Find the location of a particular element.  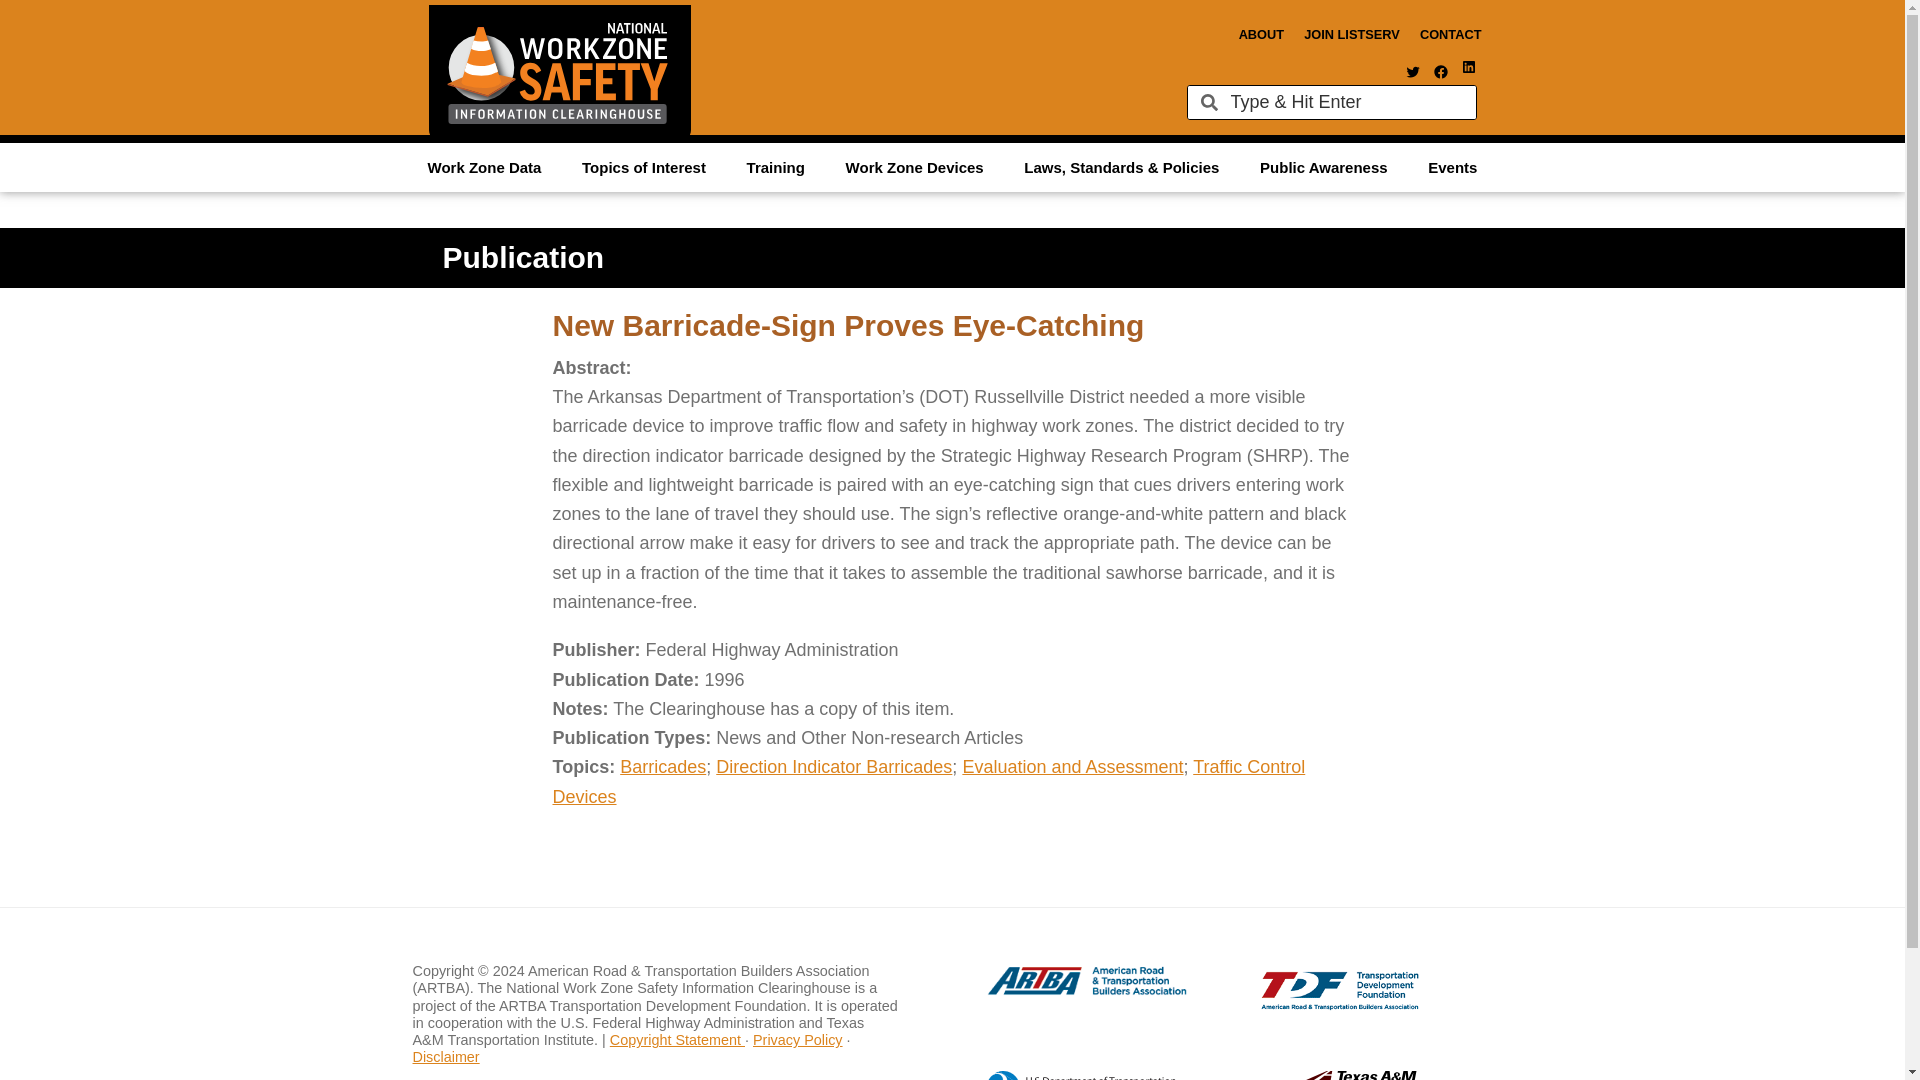

CONTACT is located at coordinates (1451, 34).